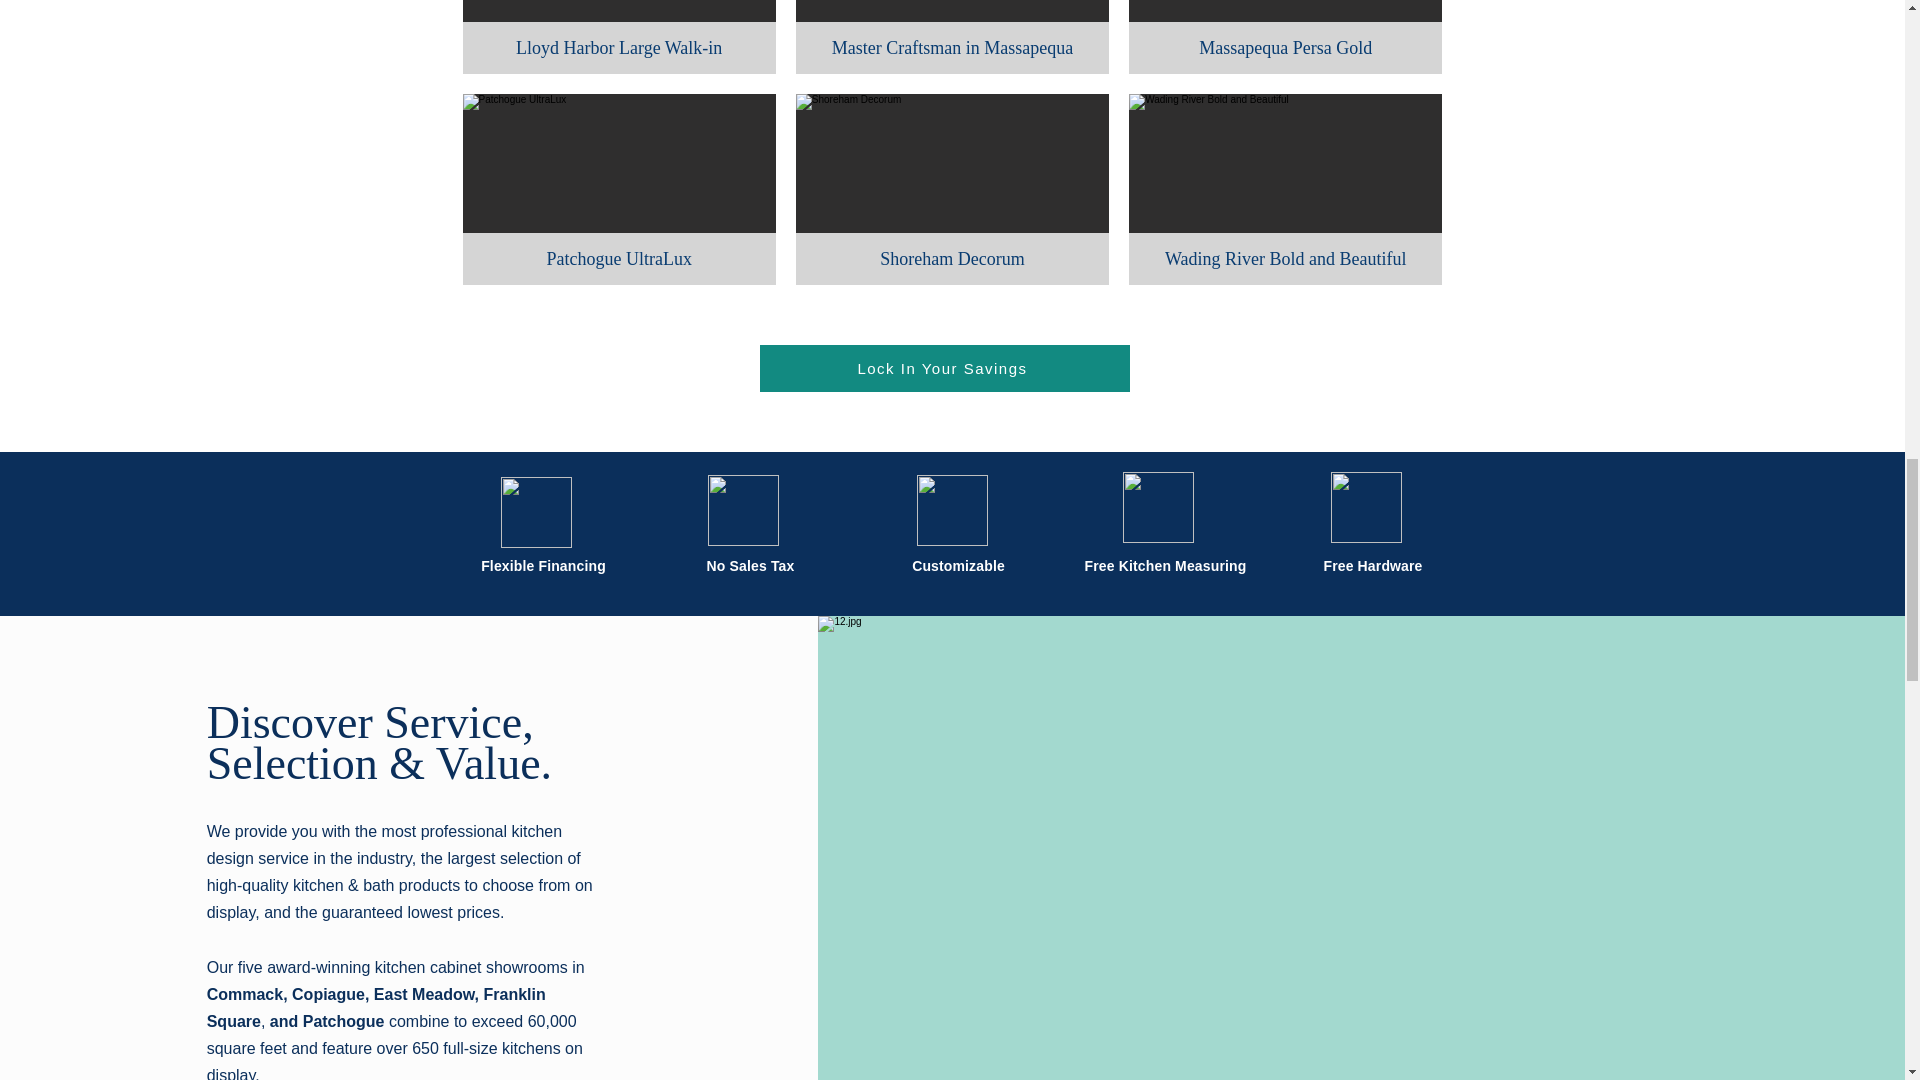  Describe the element at coordinates (950, 510) in the screenshot. I see `19.png` at that location.